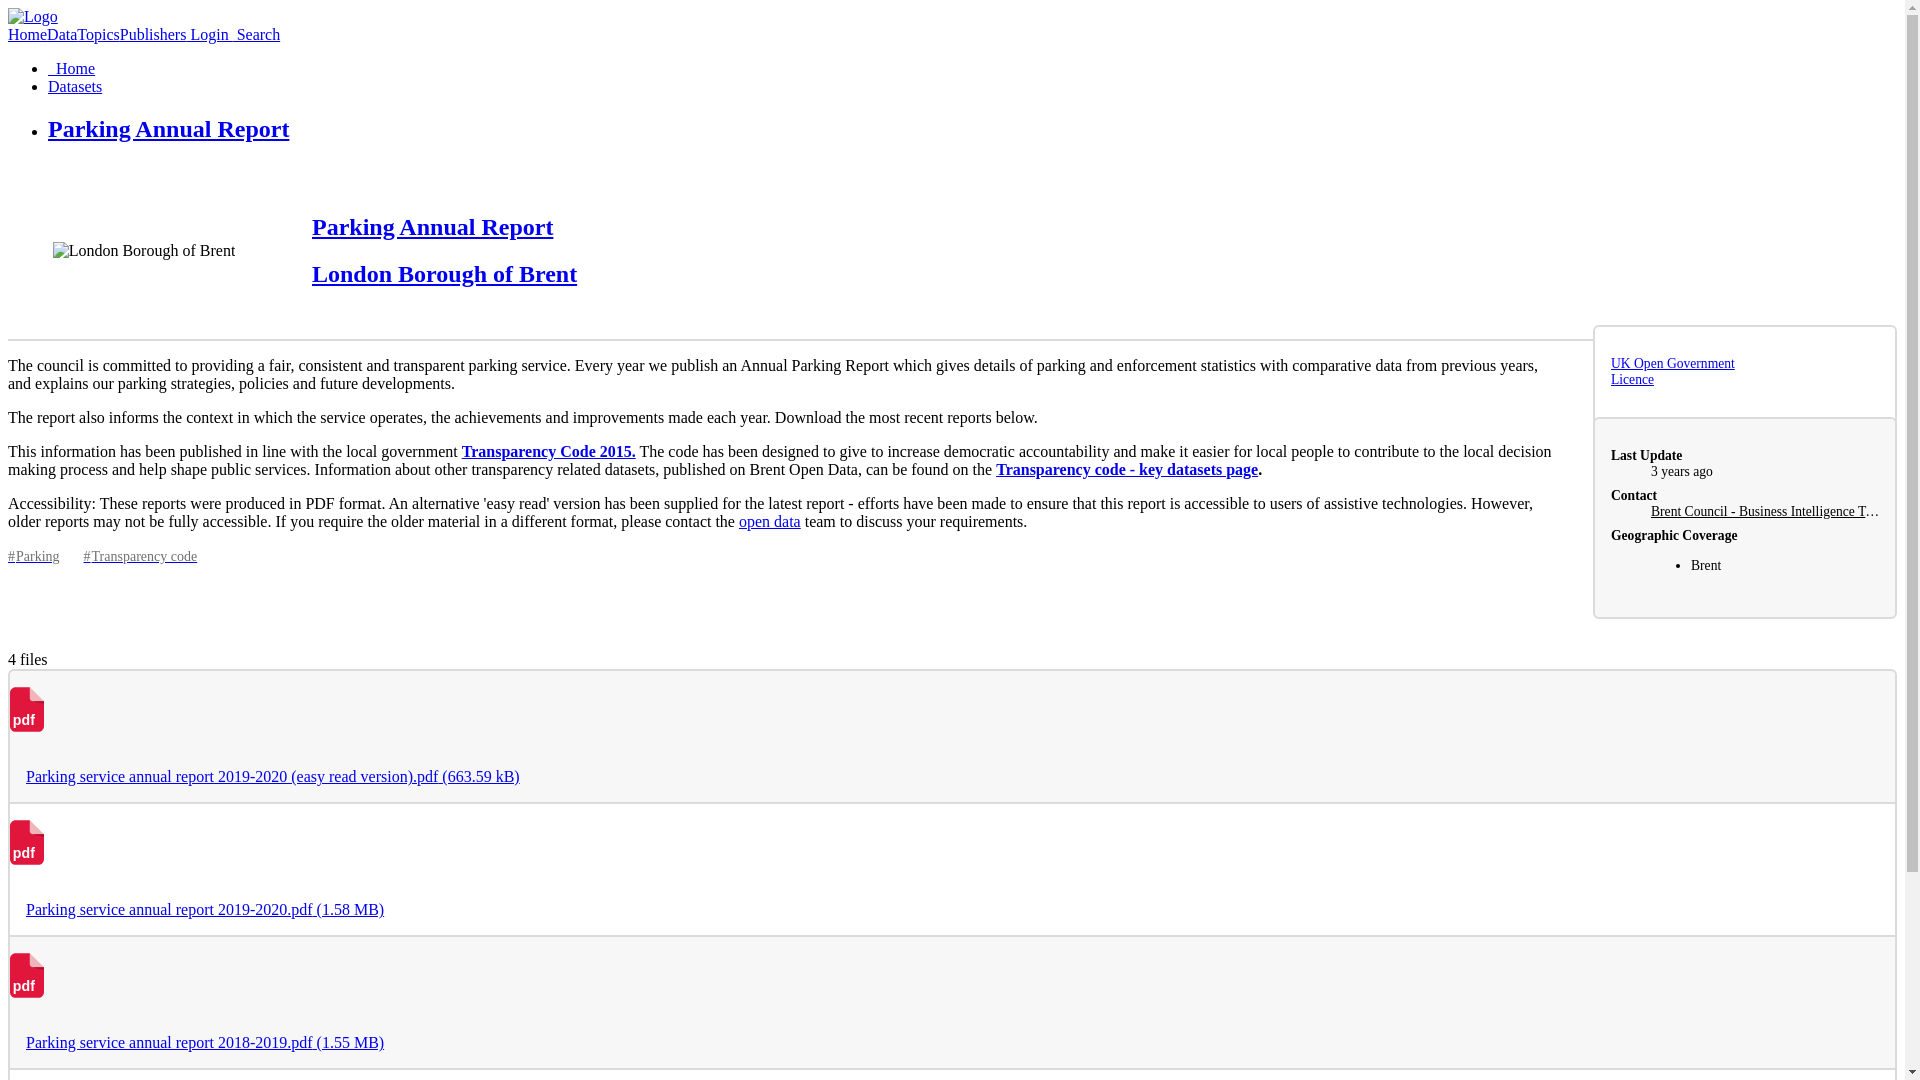 Image resolution: width=1920 pixels, height=1080 pixels. I want to click on Home, so click(26, 34).